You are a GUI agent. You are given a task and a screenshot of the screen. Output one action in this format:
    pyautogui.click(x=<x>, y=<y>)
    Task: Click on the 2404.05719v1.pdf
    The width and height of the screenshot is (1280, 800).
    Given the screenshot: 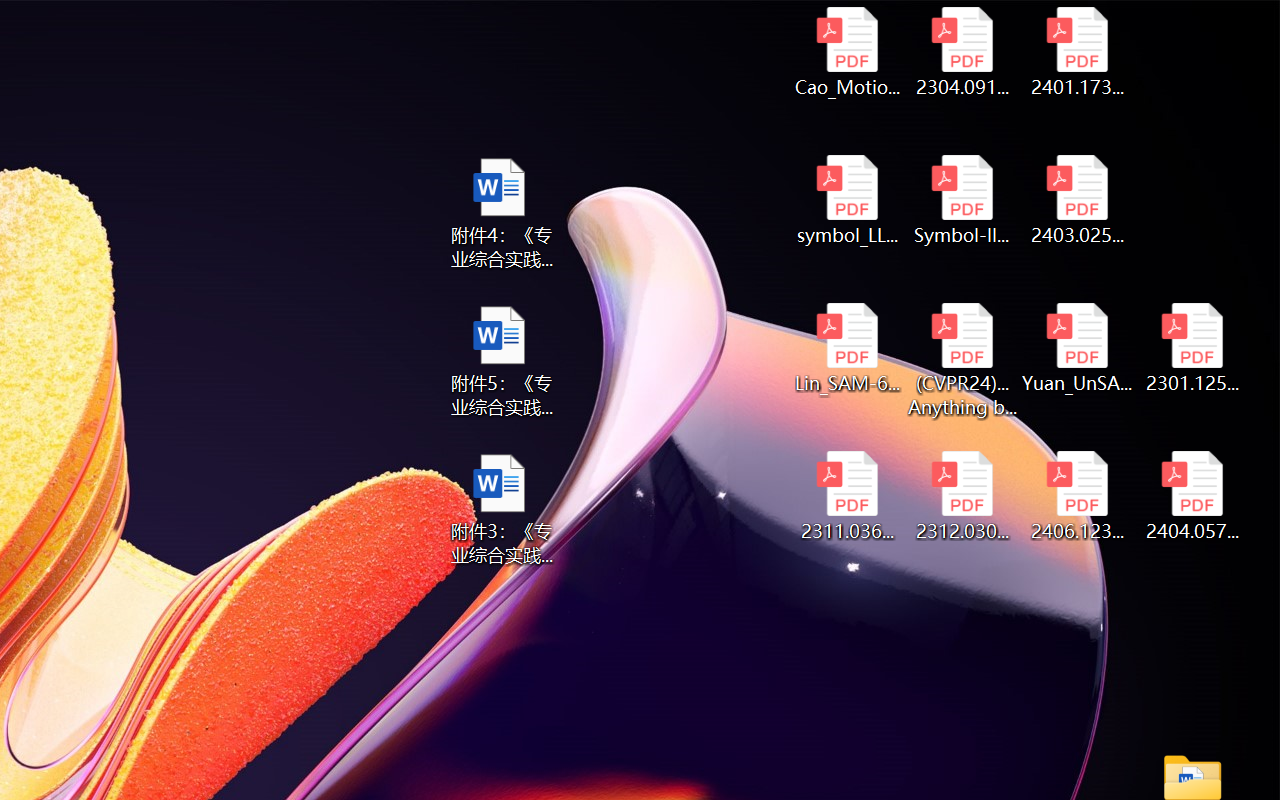 What is the action you would take?
    pyautogui.click(x=1192, y=496)
    